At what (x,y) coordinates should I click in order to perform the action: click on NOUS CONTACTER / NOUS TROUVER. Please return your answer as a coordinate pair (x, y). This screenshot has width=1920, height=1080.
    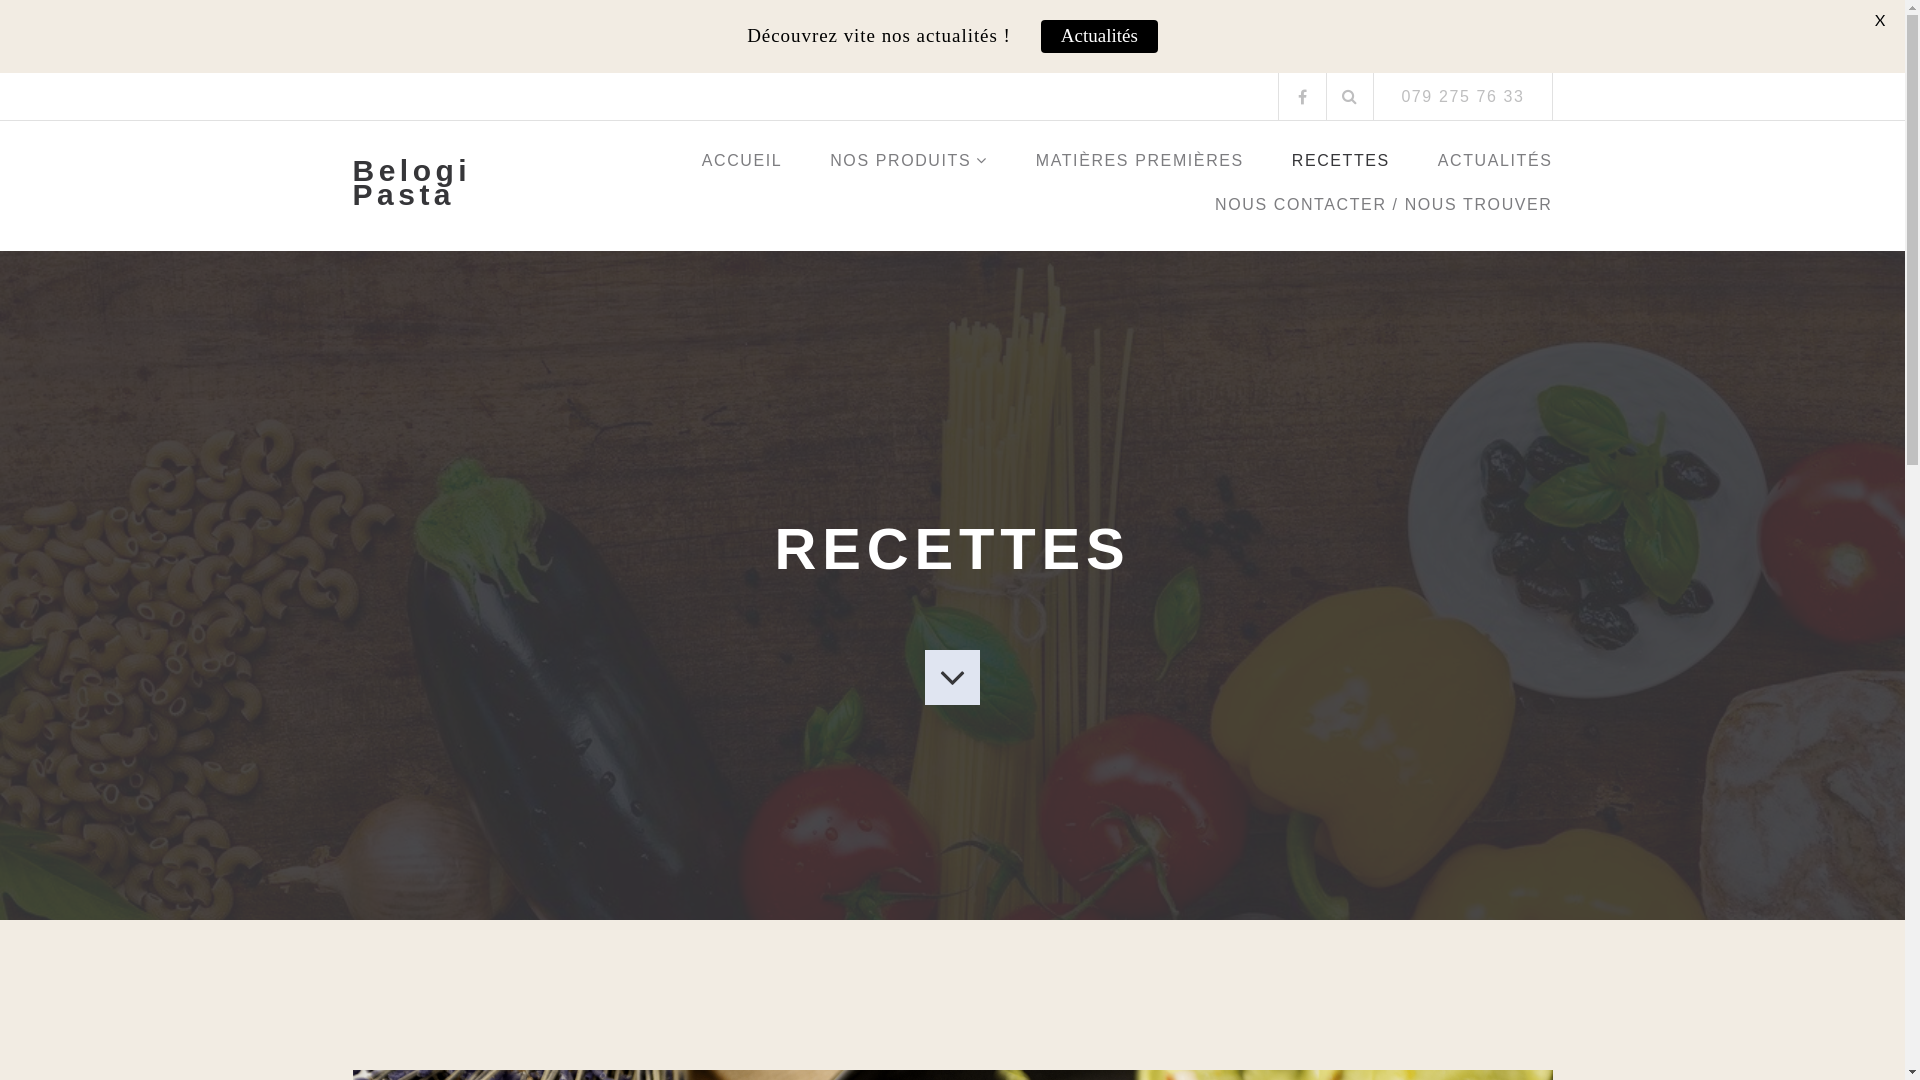
    Looking at the image, I should click on (1384, 212).